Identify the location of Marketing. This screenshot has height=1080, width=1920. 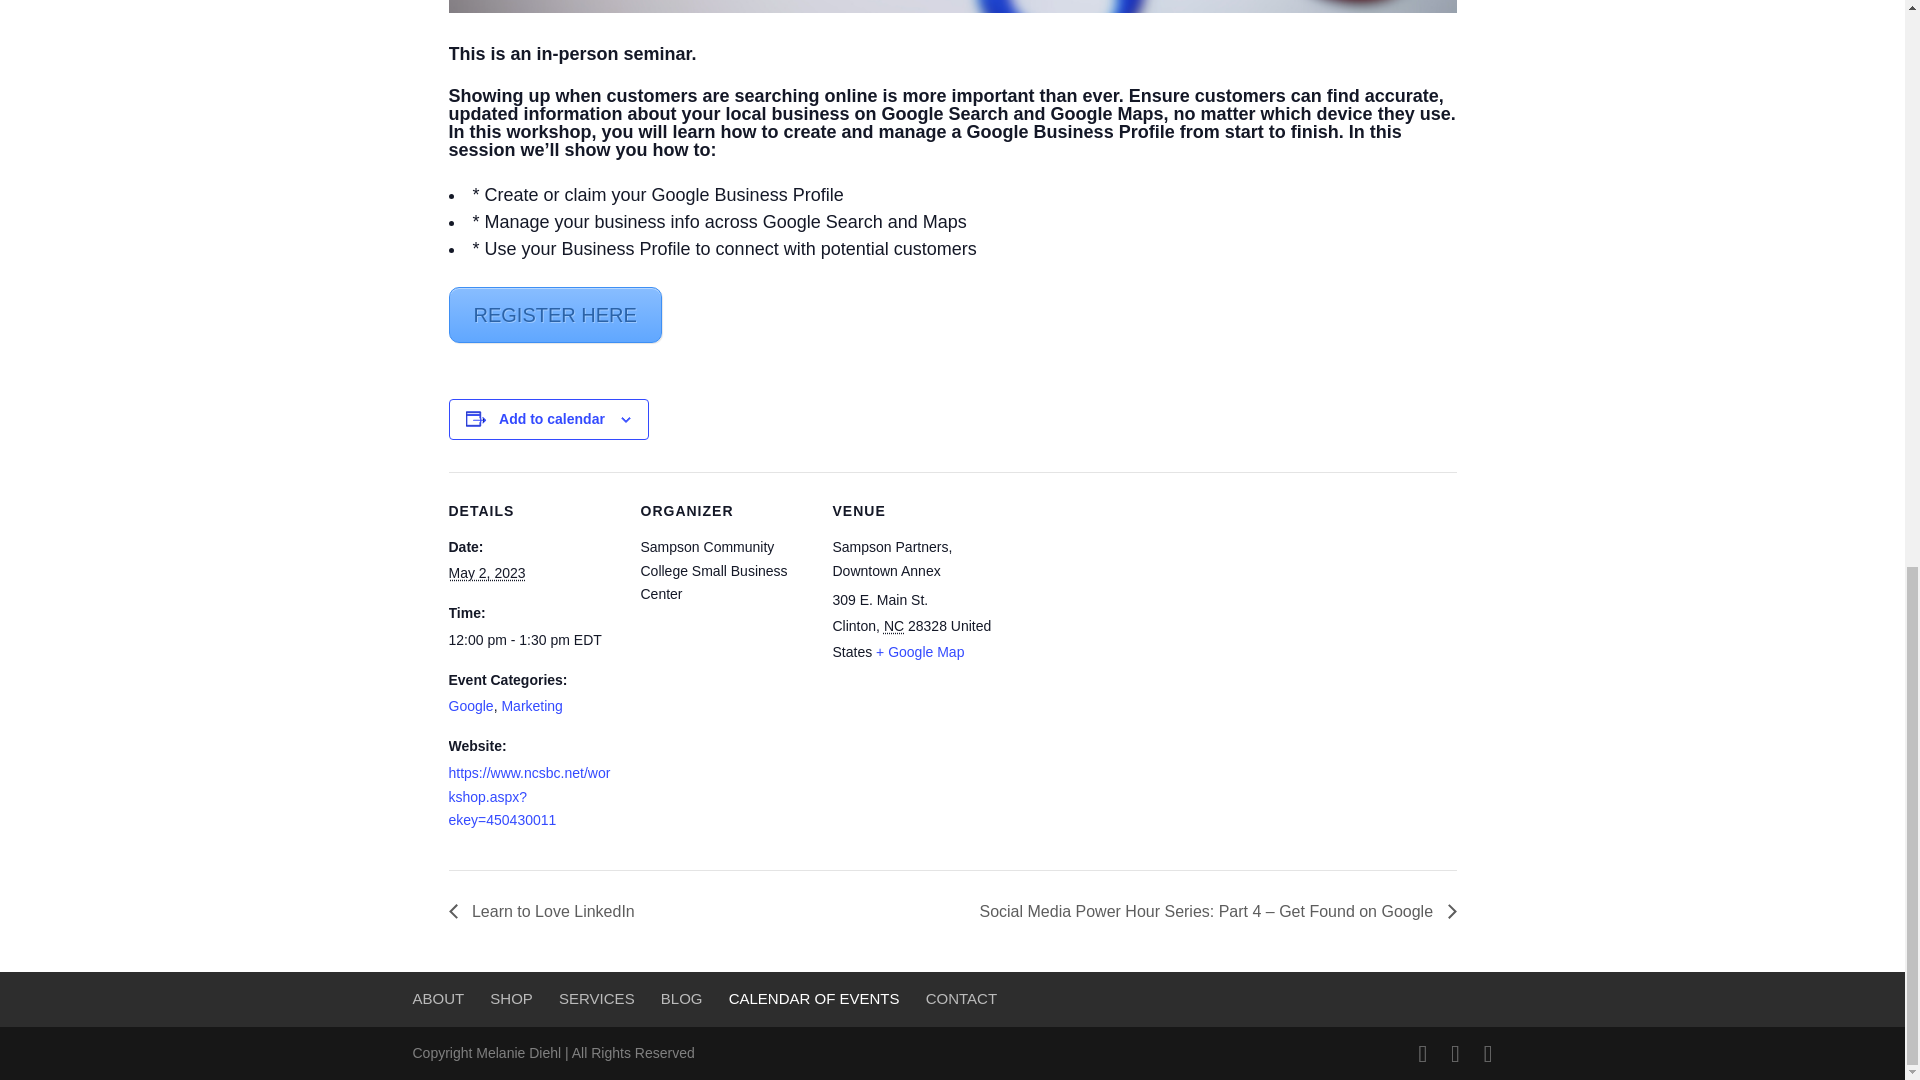
(532, 705).